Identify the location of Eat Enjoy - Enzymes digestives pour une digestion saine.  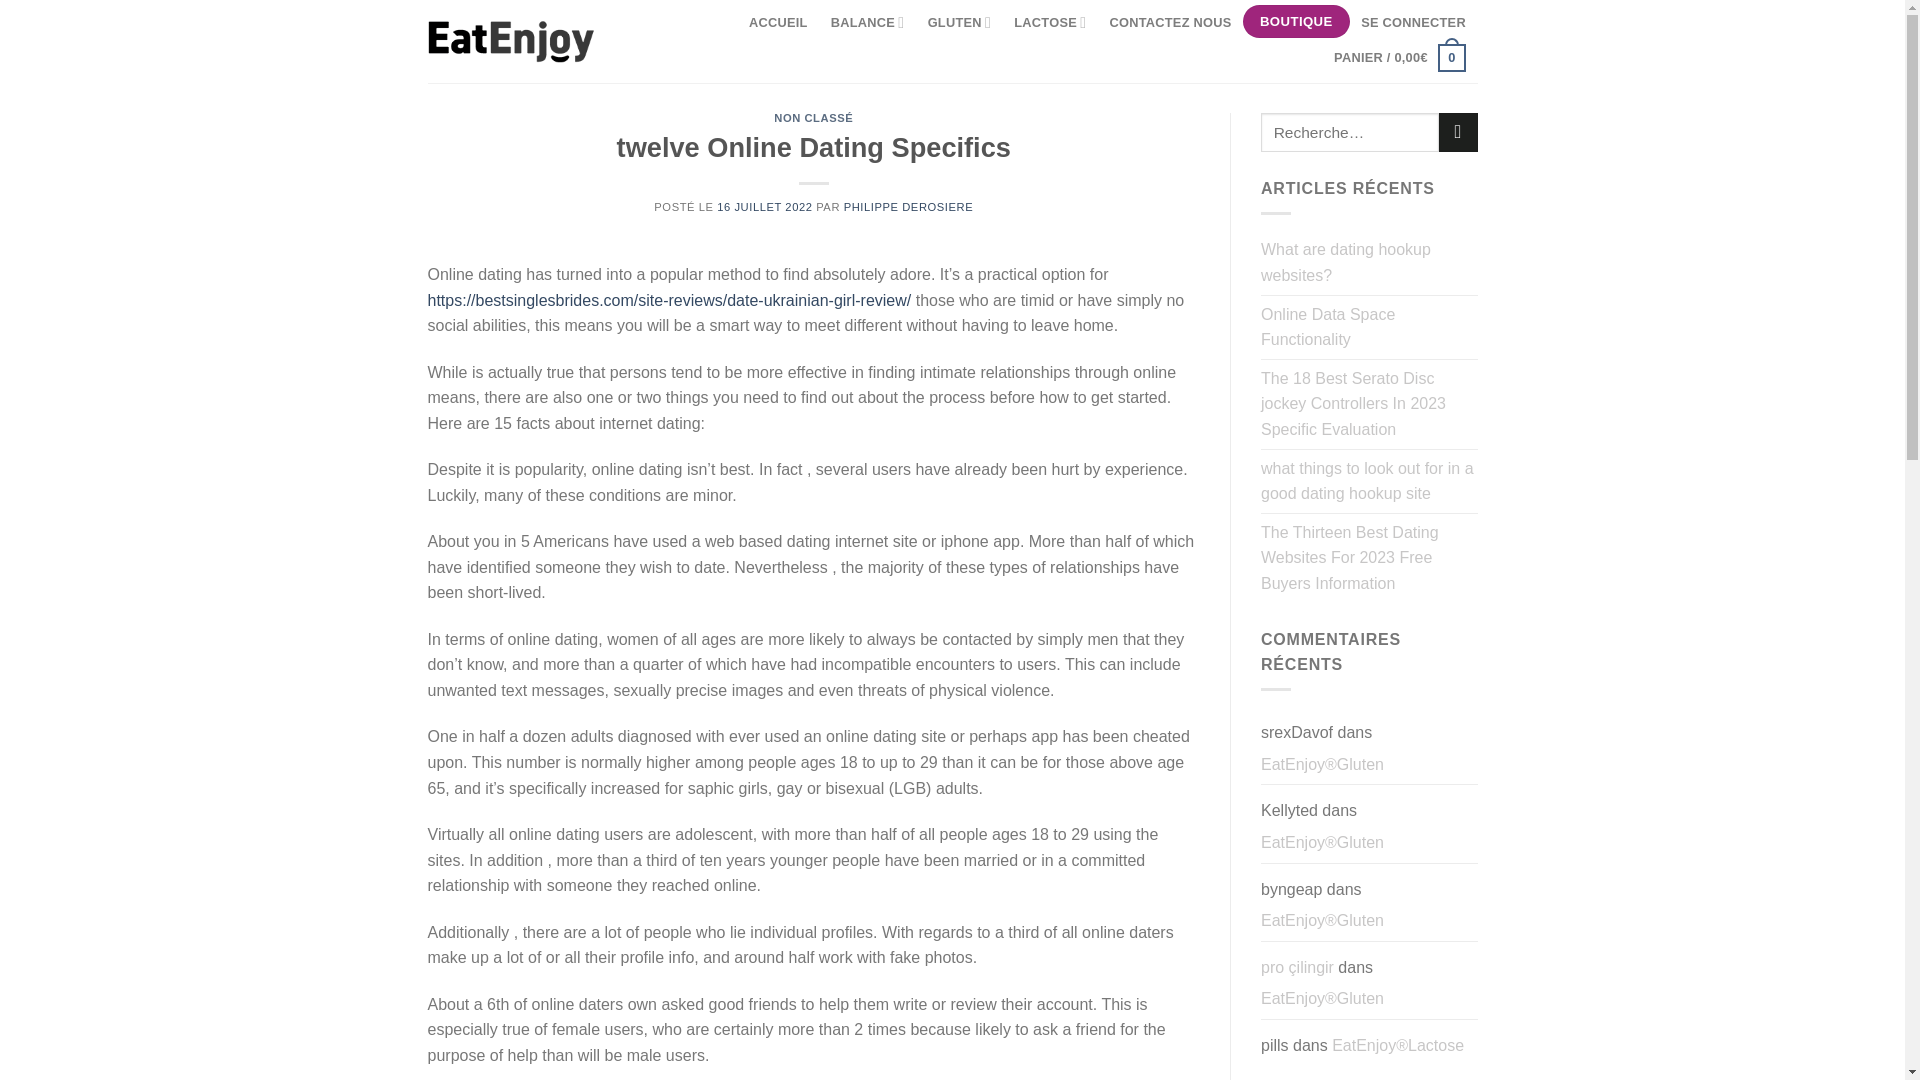
(512, 41).